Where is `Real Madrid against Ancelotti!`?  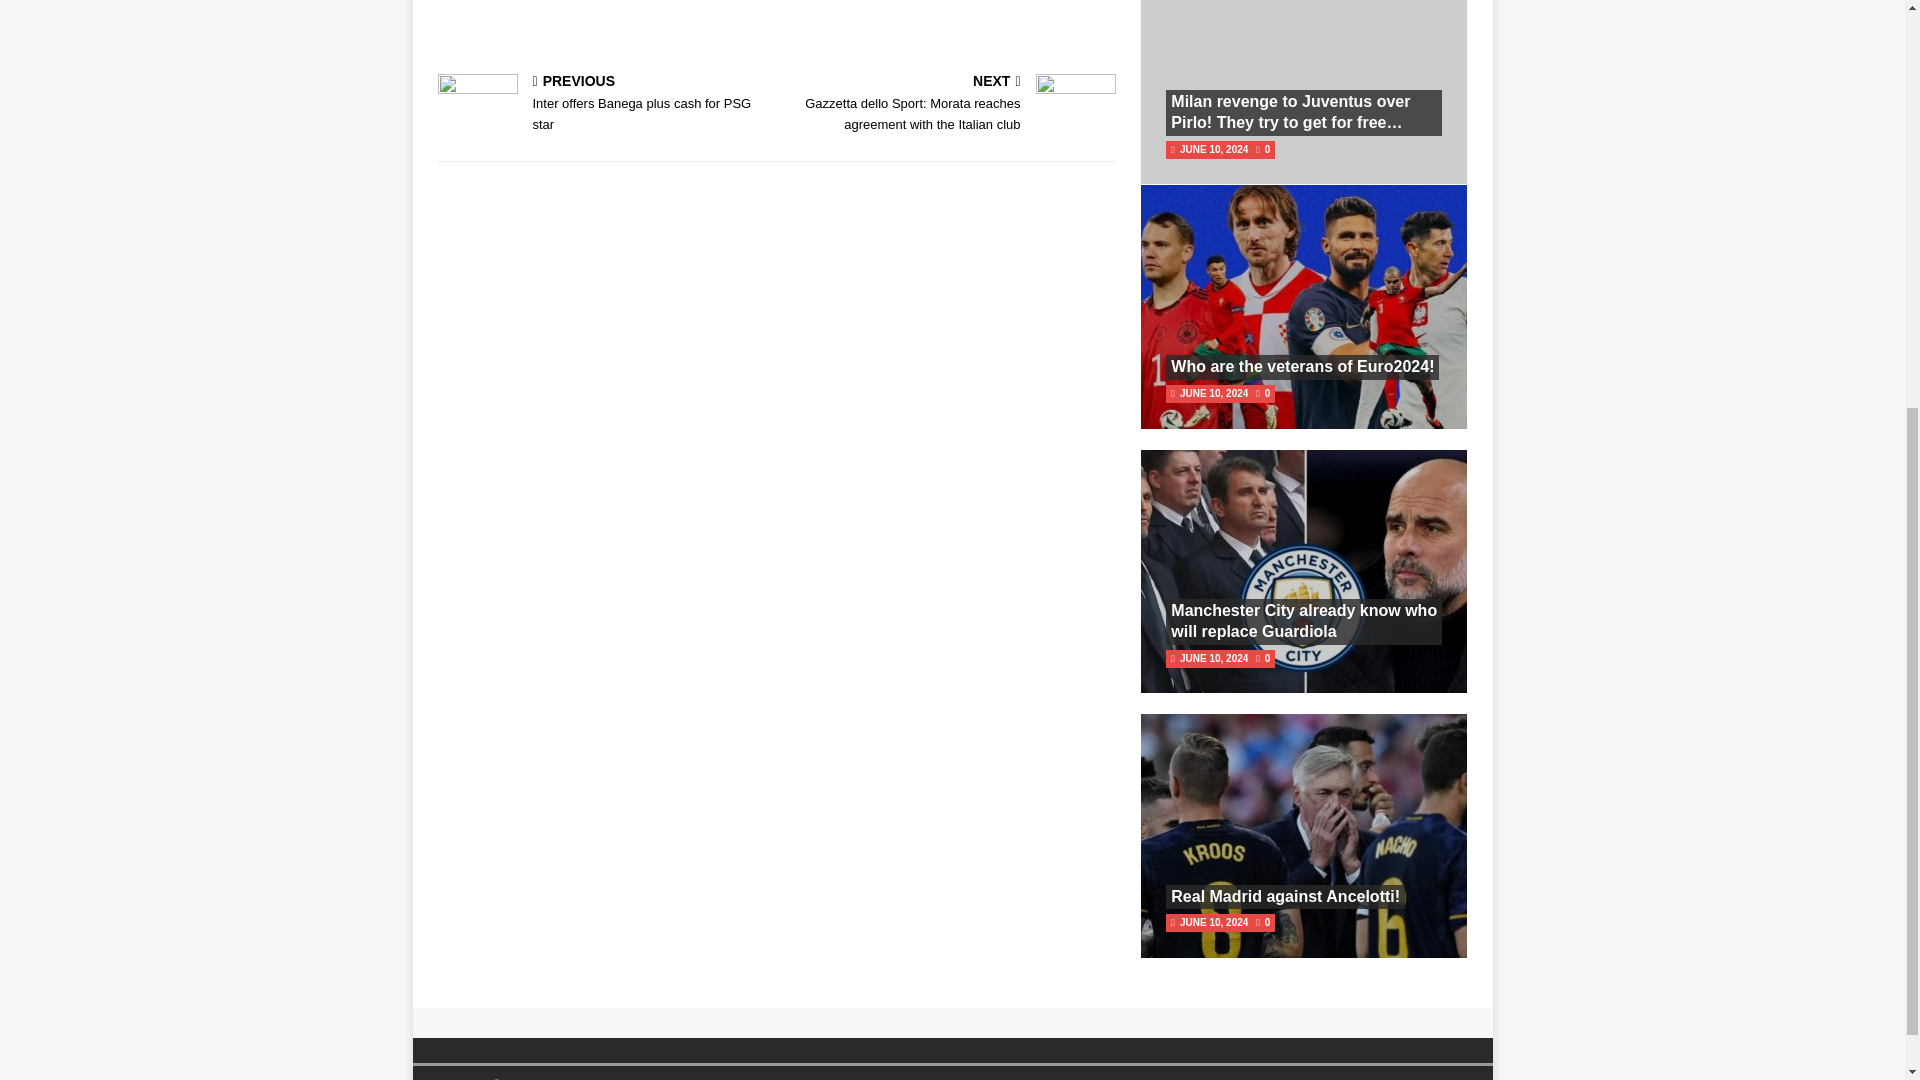
Real Madrid against Ancelotti! is located at coordinates (1285, 896).